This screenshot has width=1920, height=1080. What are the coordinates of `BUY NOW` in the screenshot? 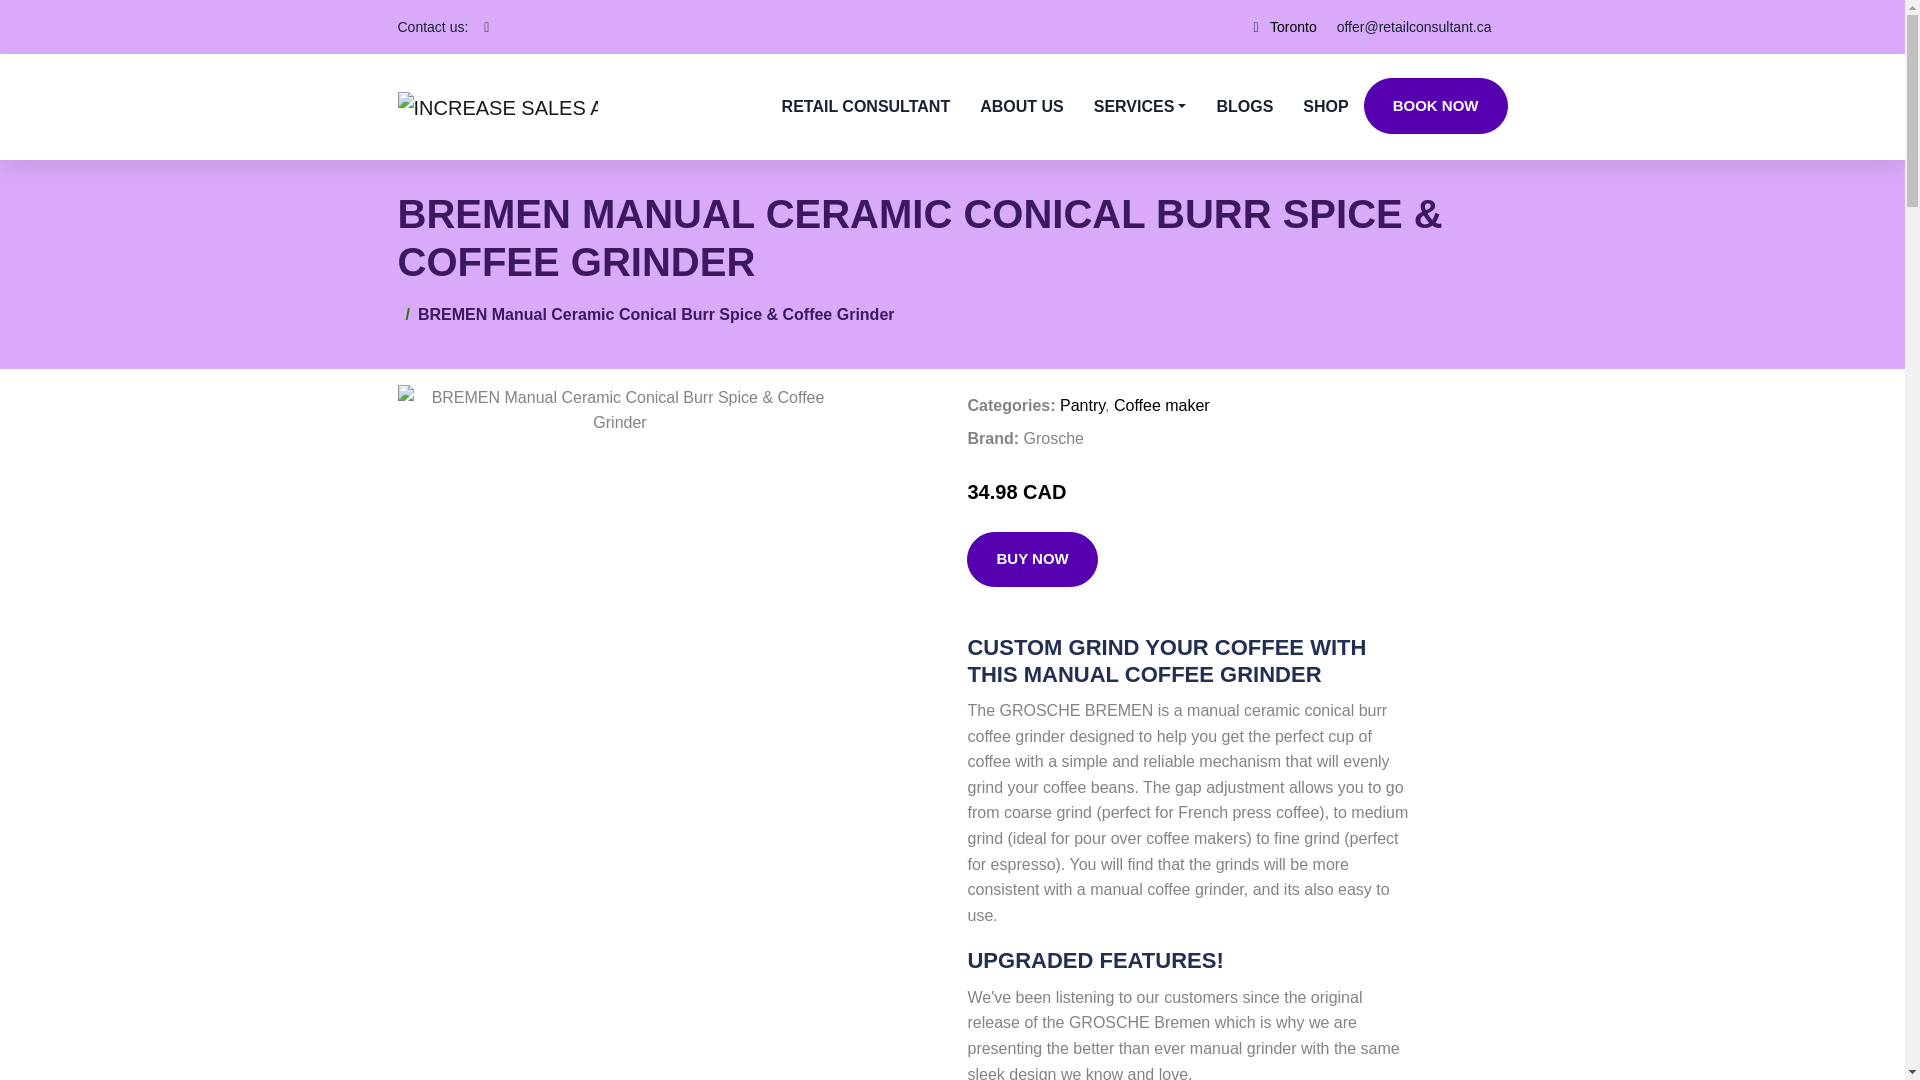 It's located at (1032, 560).